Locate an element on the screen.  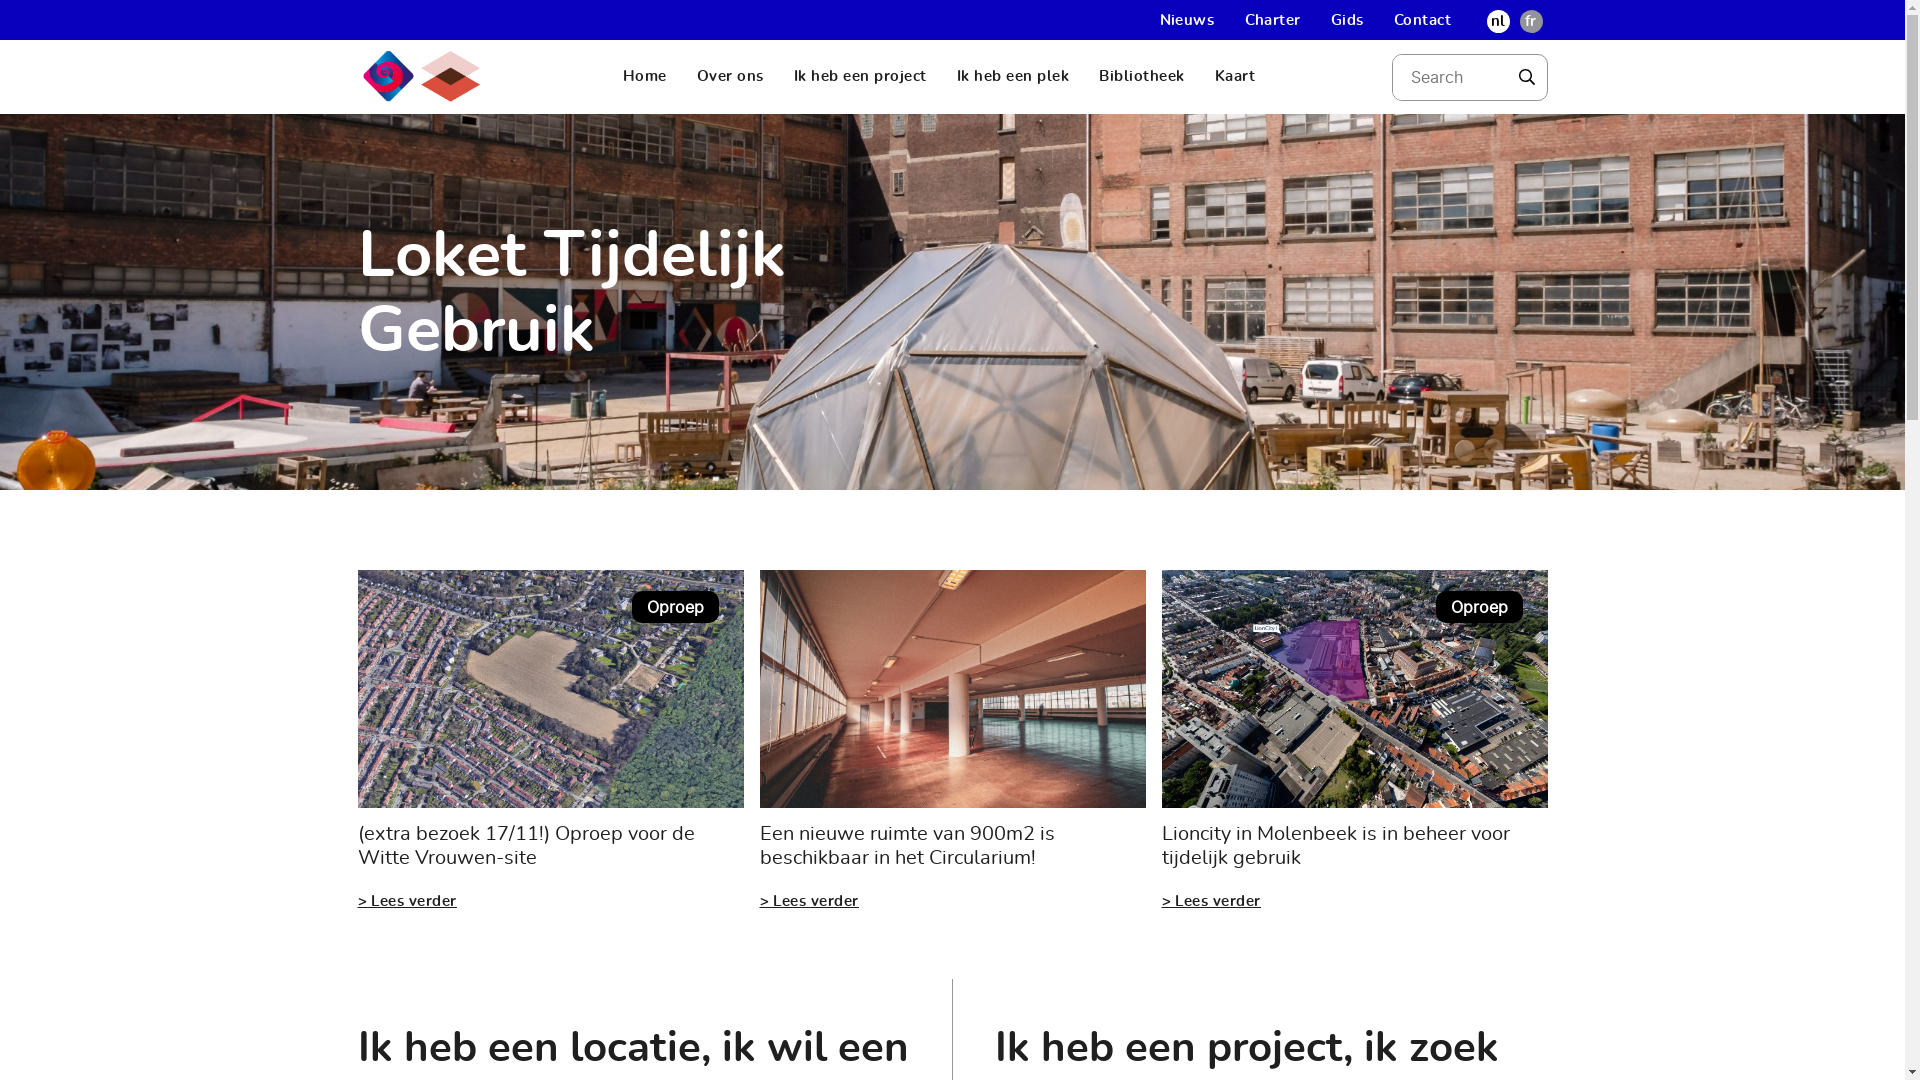
Ik heb een project is located at coordinates (860, 77).